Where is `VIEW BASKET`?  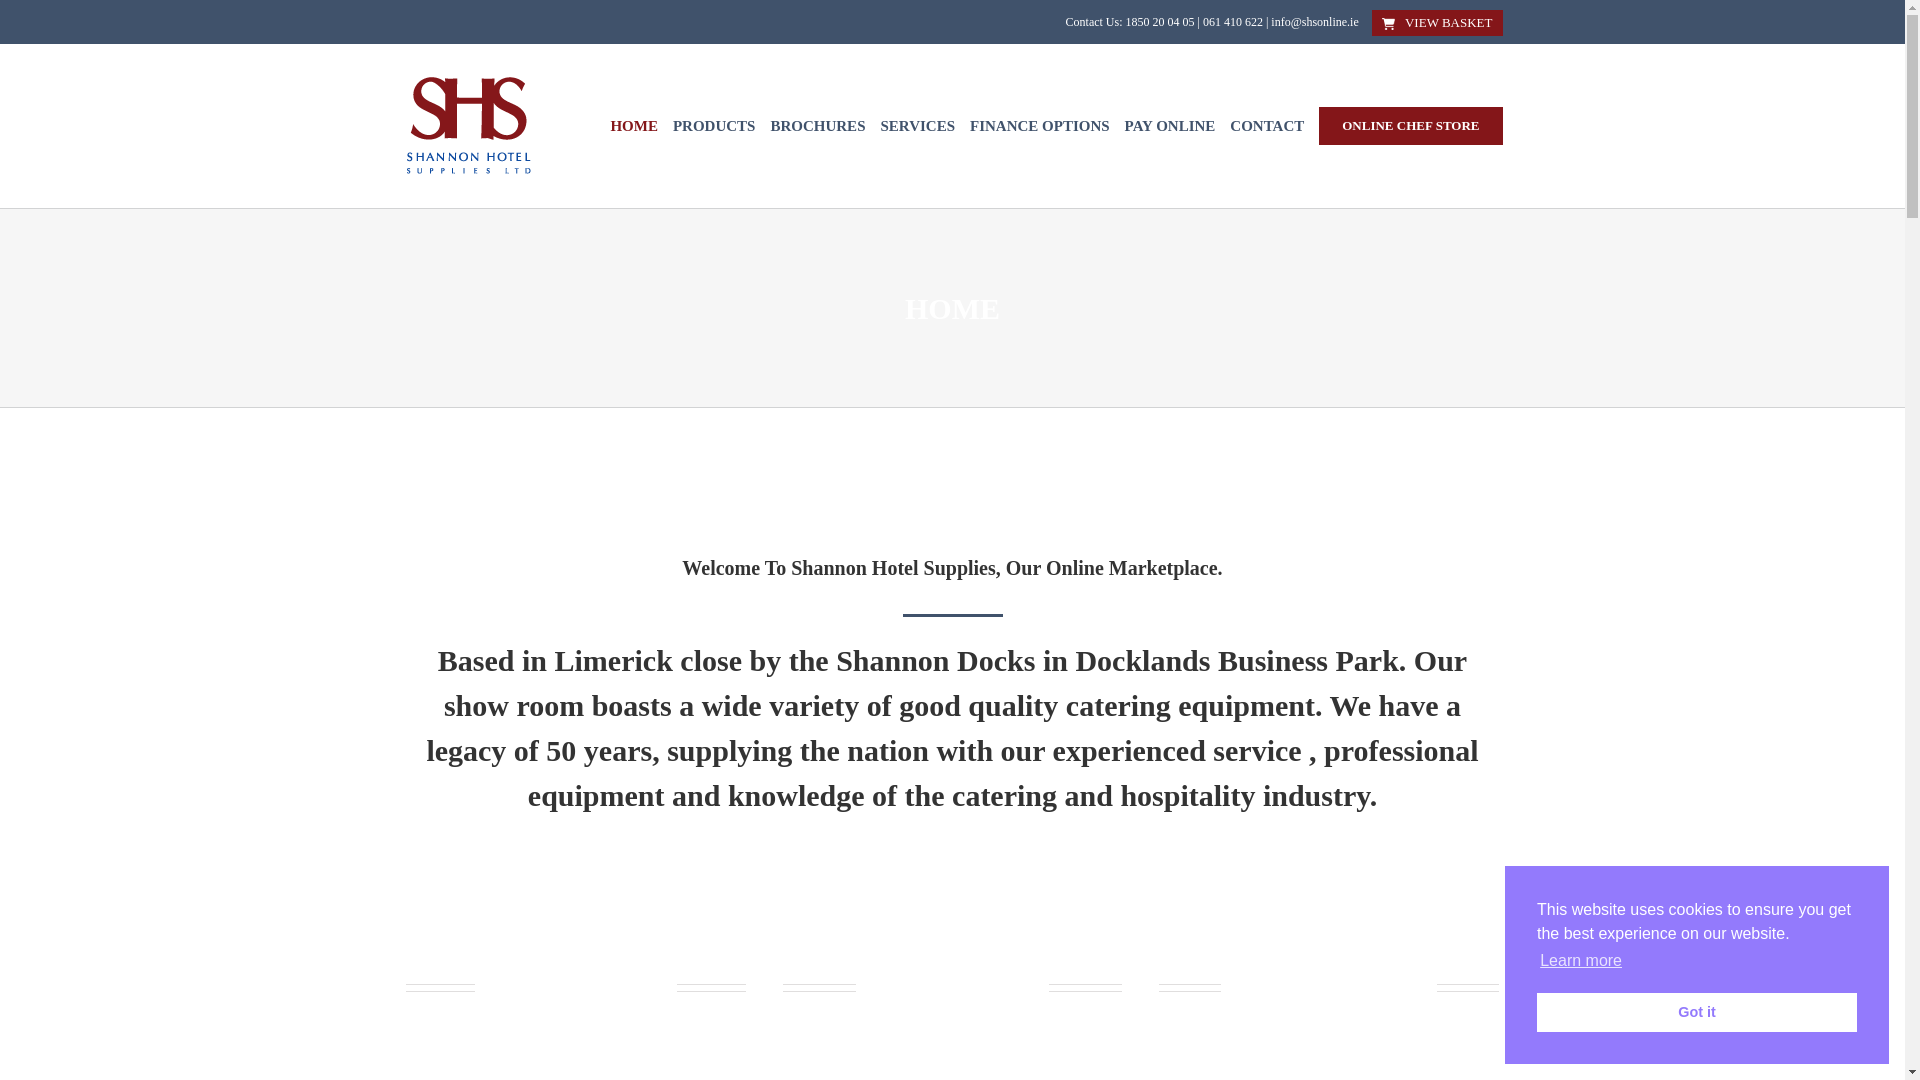 VIEW BASKET is located at coordinates (1438, 22).